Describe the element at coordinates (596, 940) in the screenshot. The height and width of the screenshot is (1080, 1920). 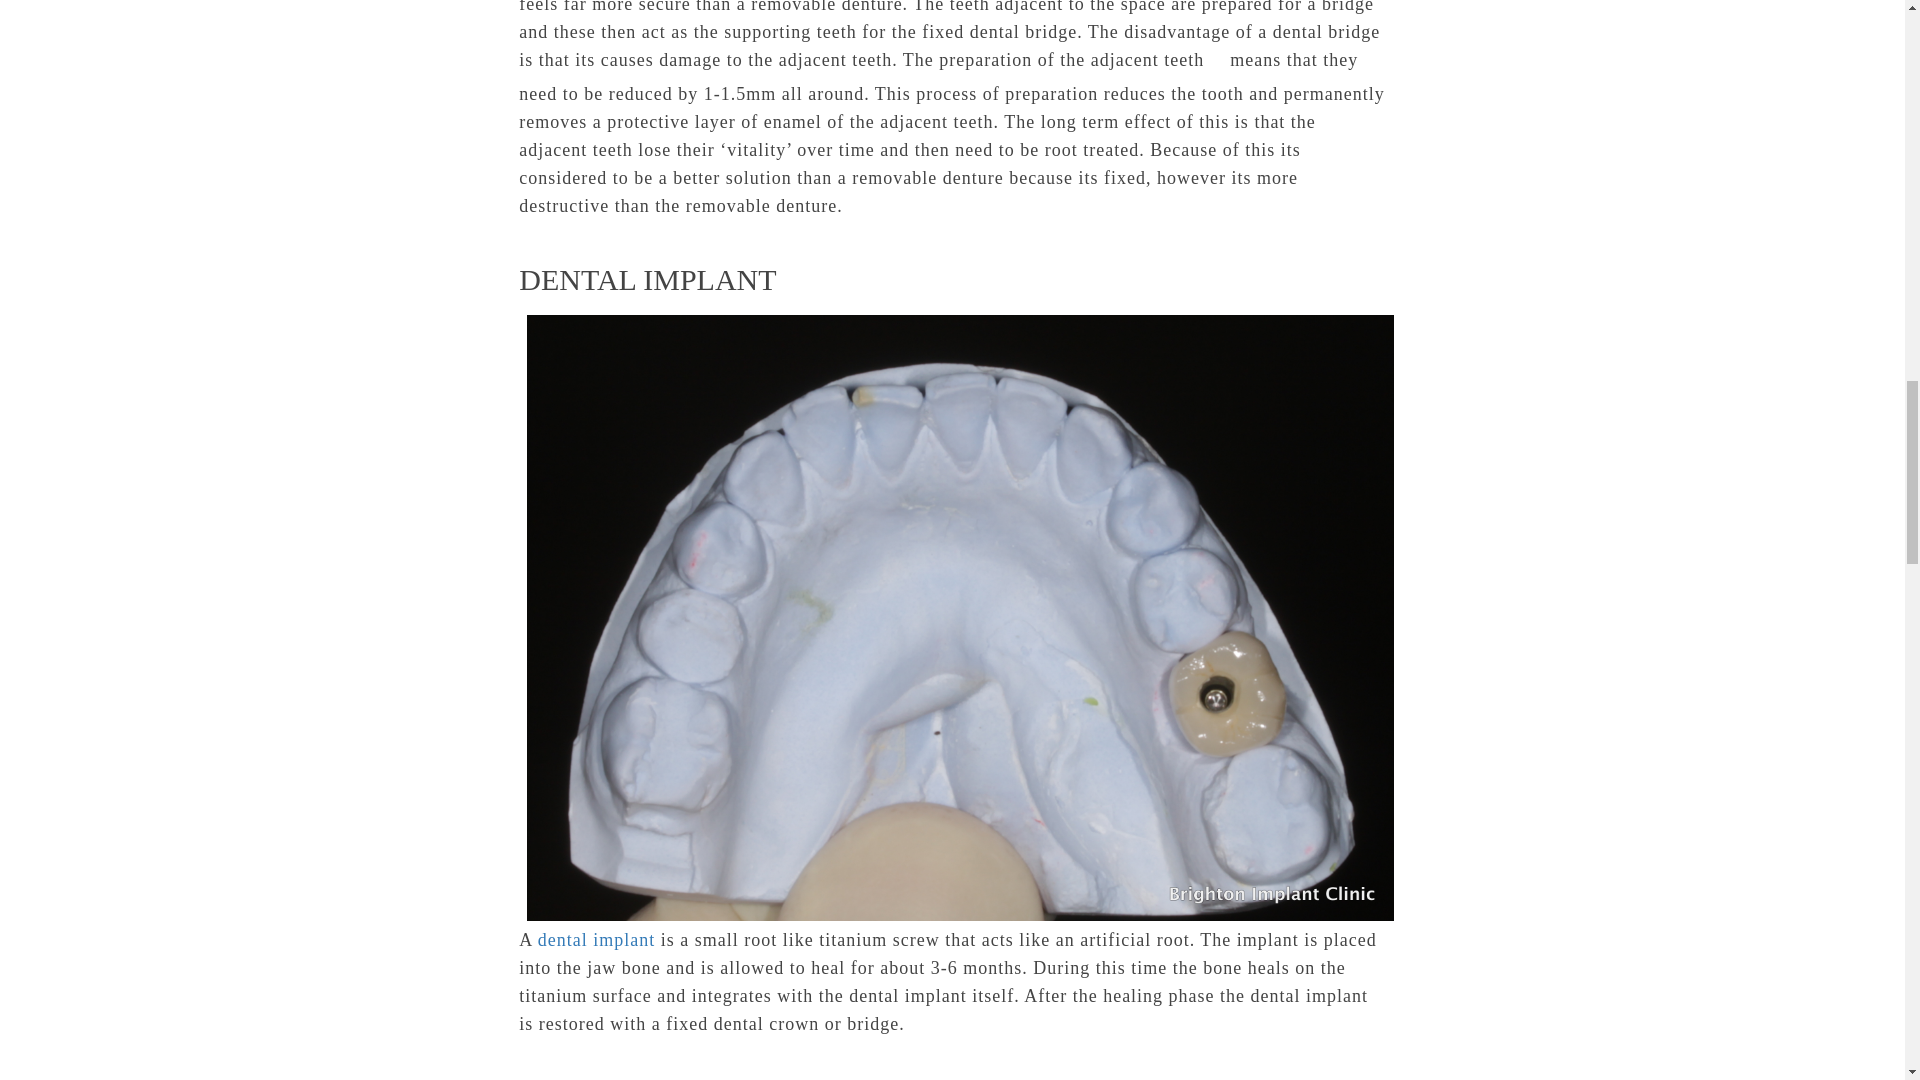
I see `Dental Implant` at that location.